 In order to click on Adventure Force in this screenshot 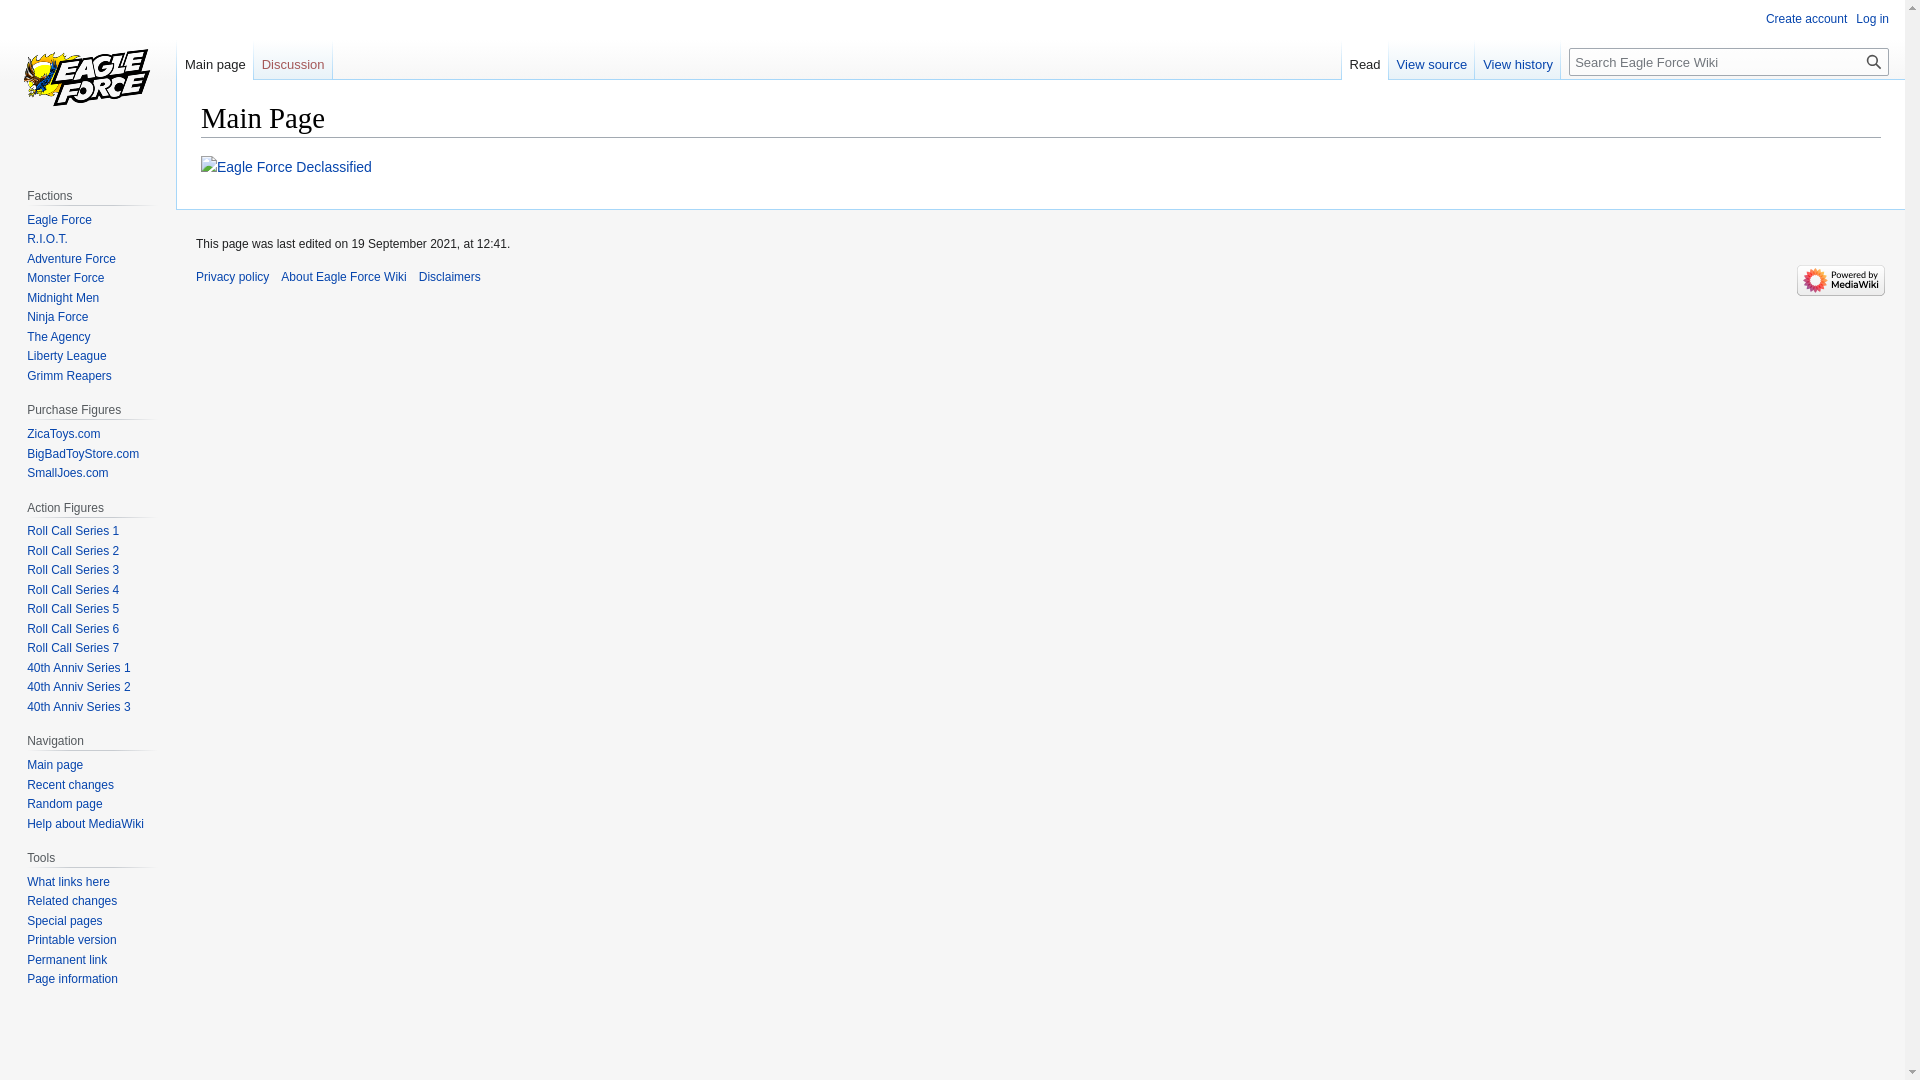, I will do `click(72, 259)`.